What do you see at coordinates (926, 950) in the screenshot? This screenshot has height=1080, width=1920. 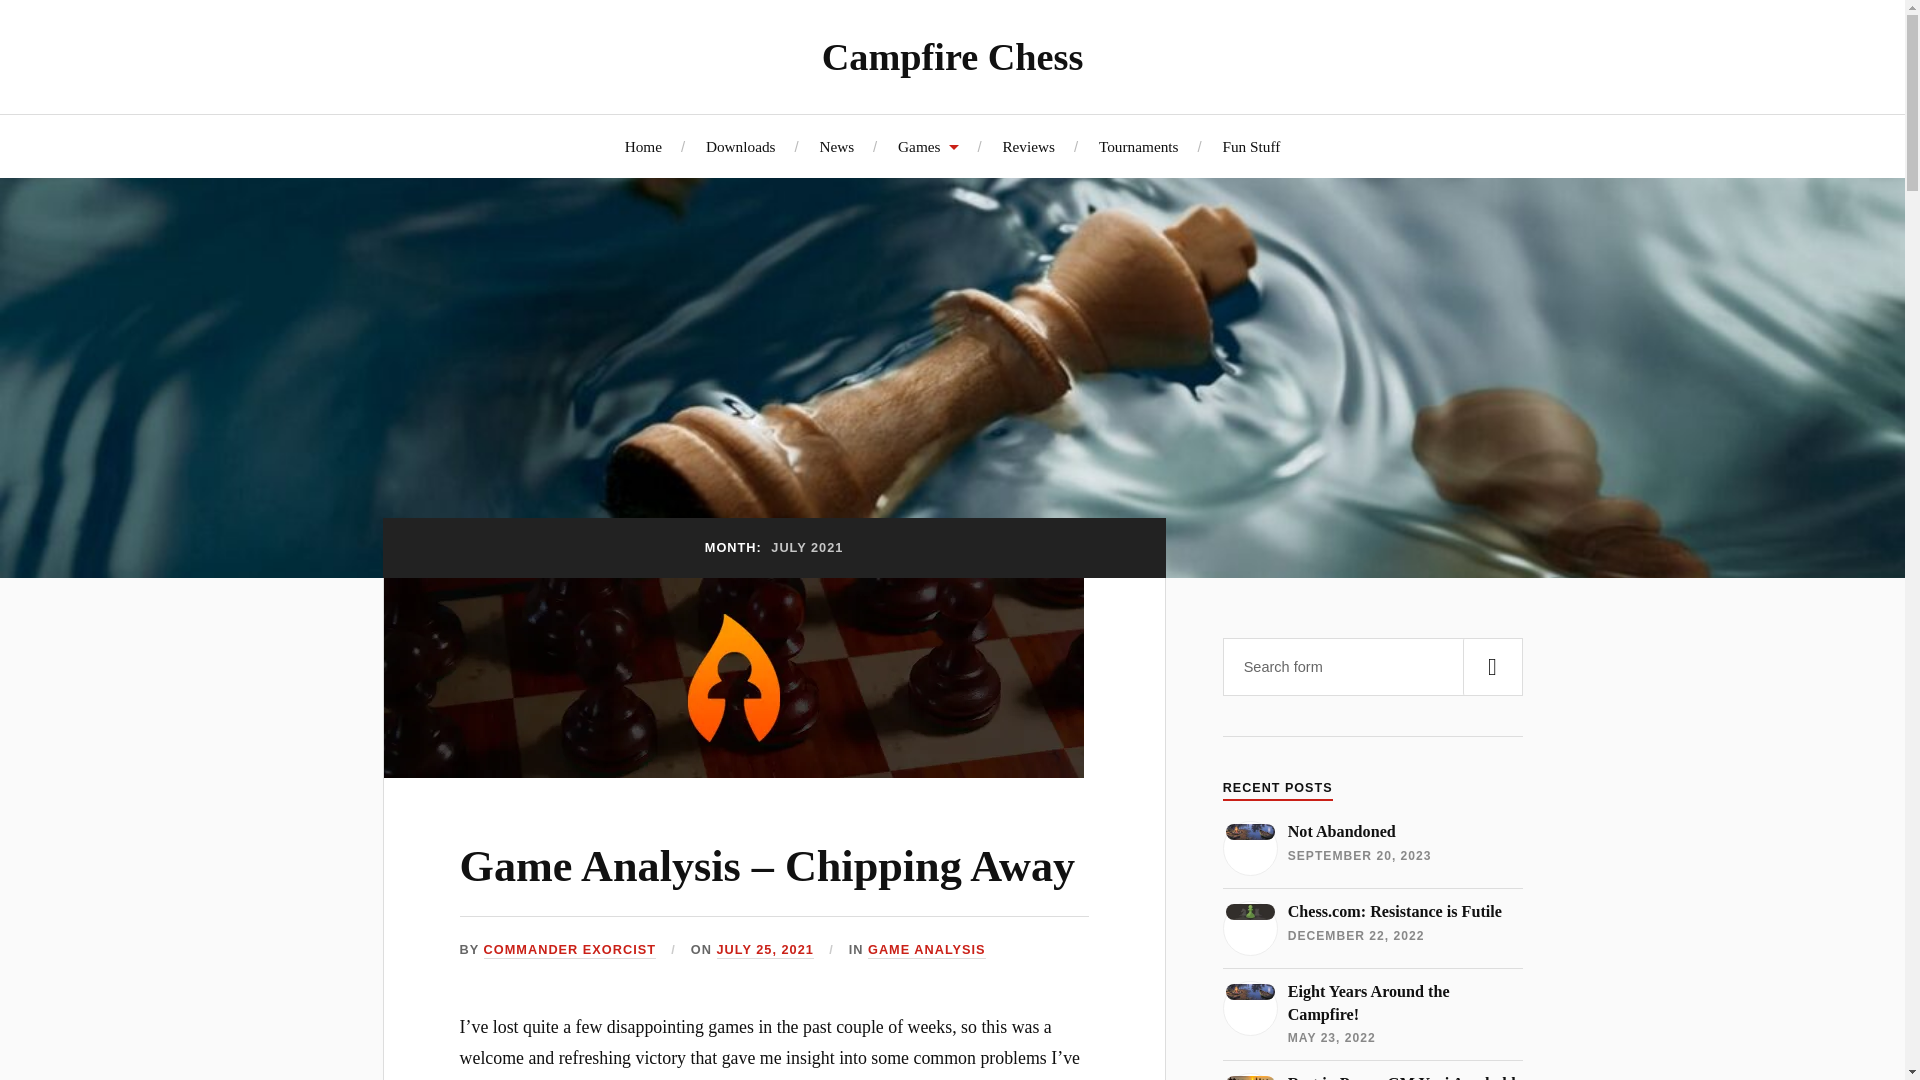 I see `GAME ANALYSIS` at bounding box center [926, 950].